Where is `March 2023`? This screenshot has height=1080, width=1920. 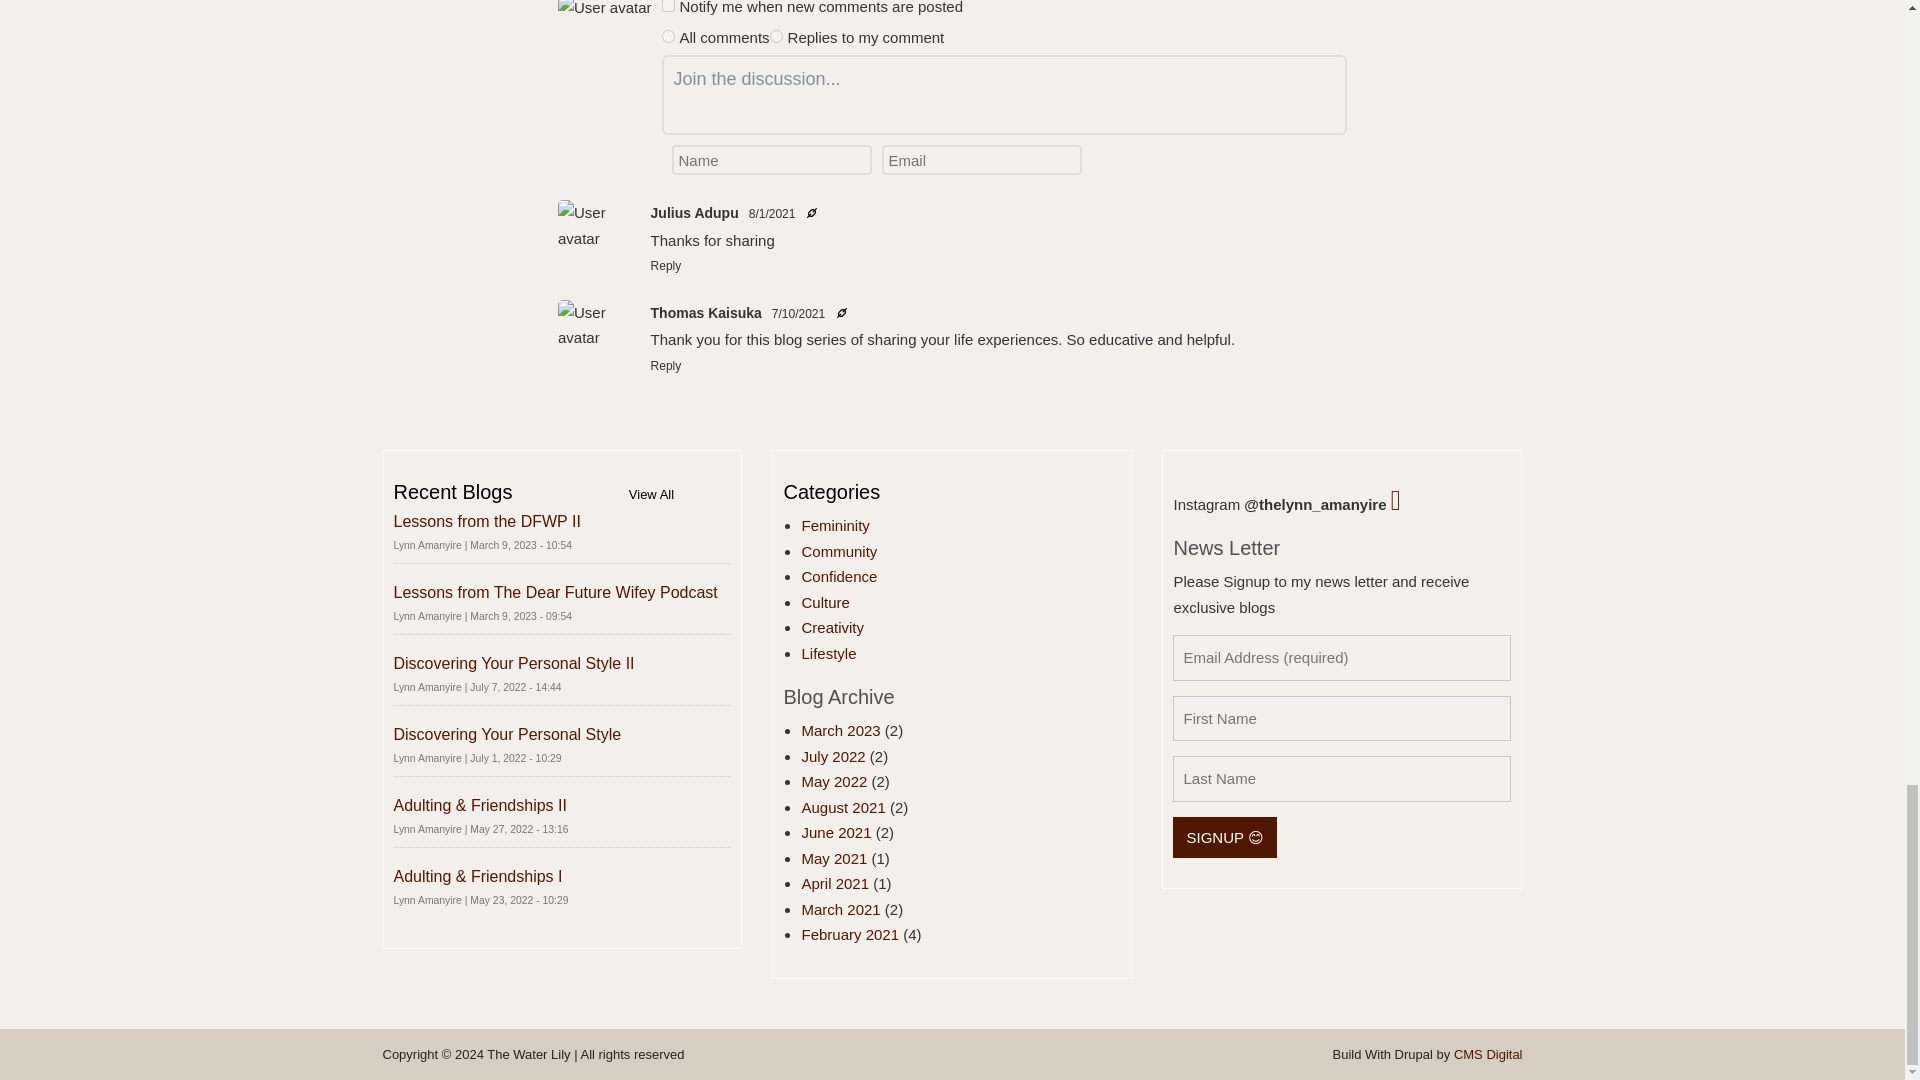 March 2023 is located at coordinates (840, 730).